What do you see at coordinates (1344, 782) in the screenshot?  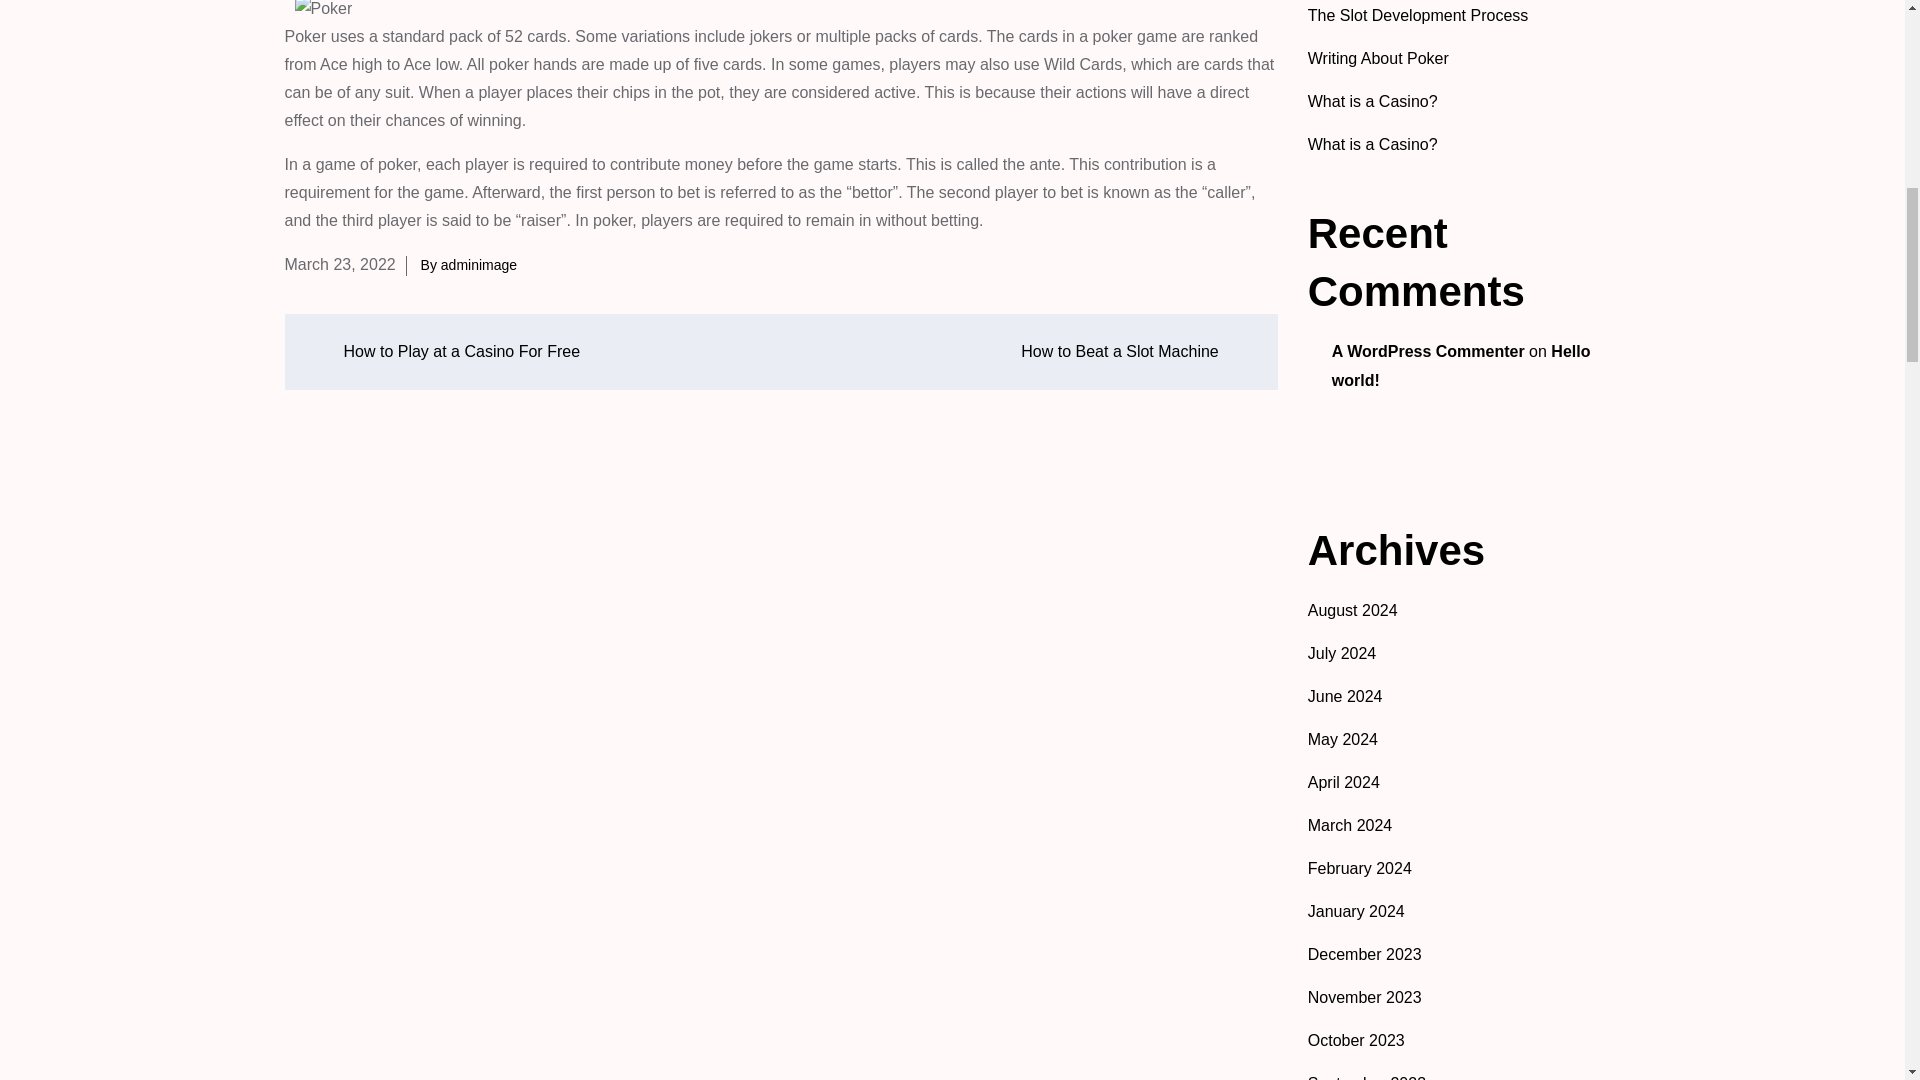 I see `April 2024` at bounding box center [1344, 782].